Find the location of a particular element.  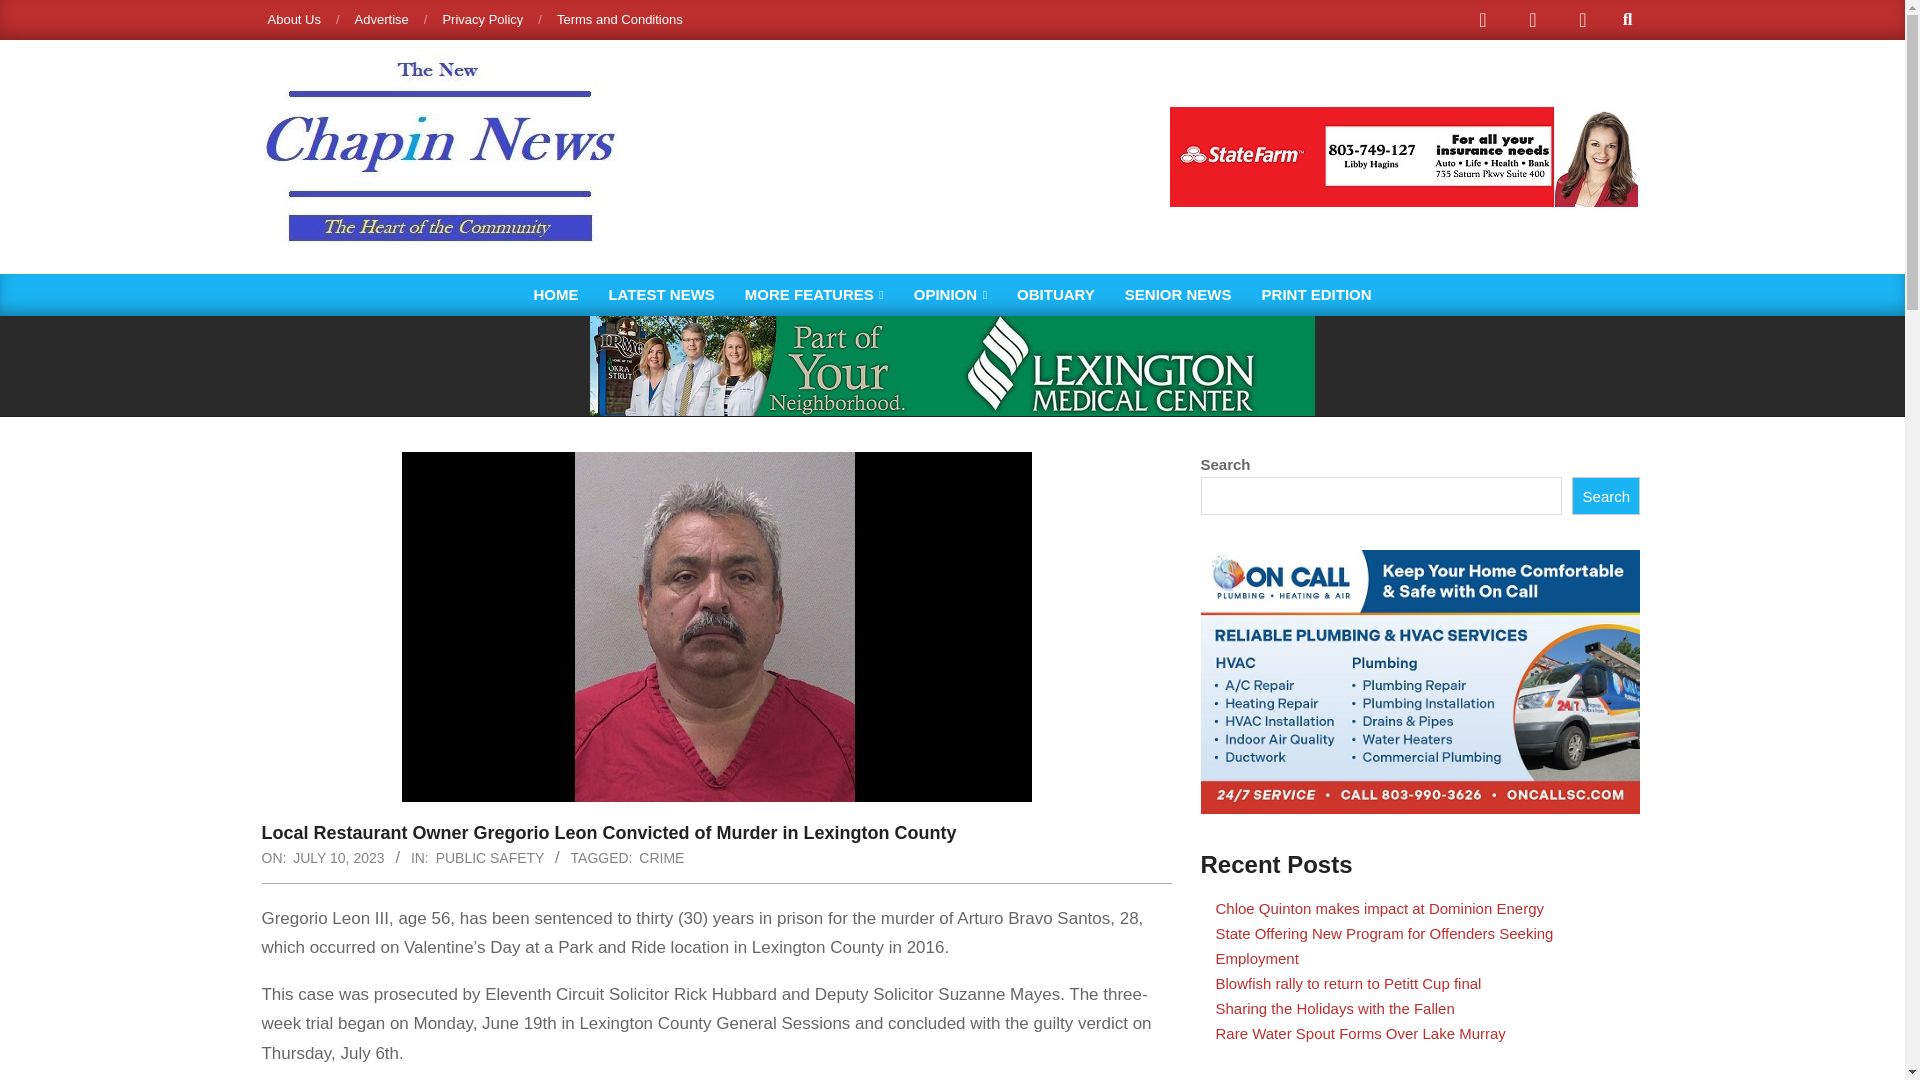

SENIOR NEWS is located at coordinates (1178, 295).